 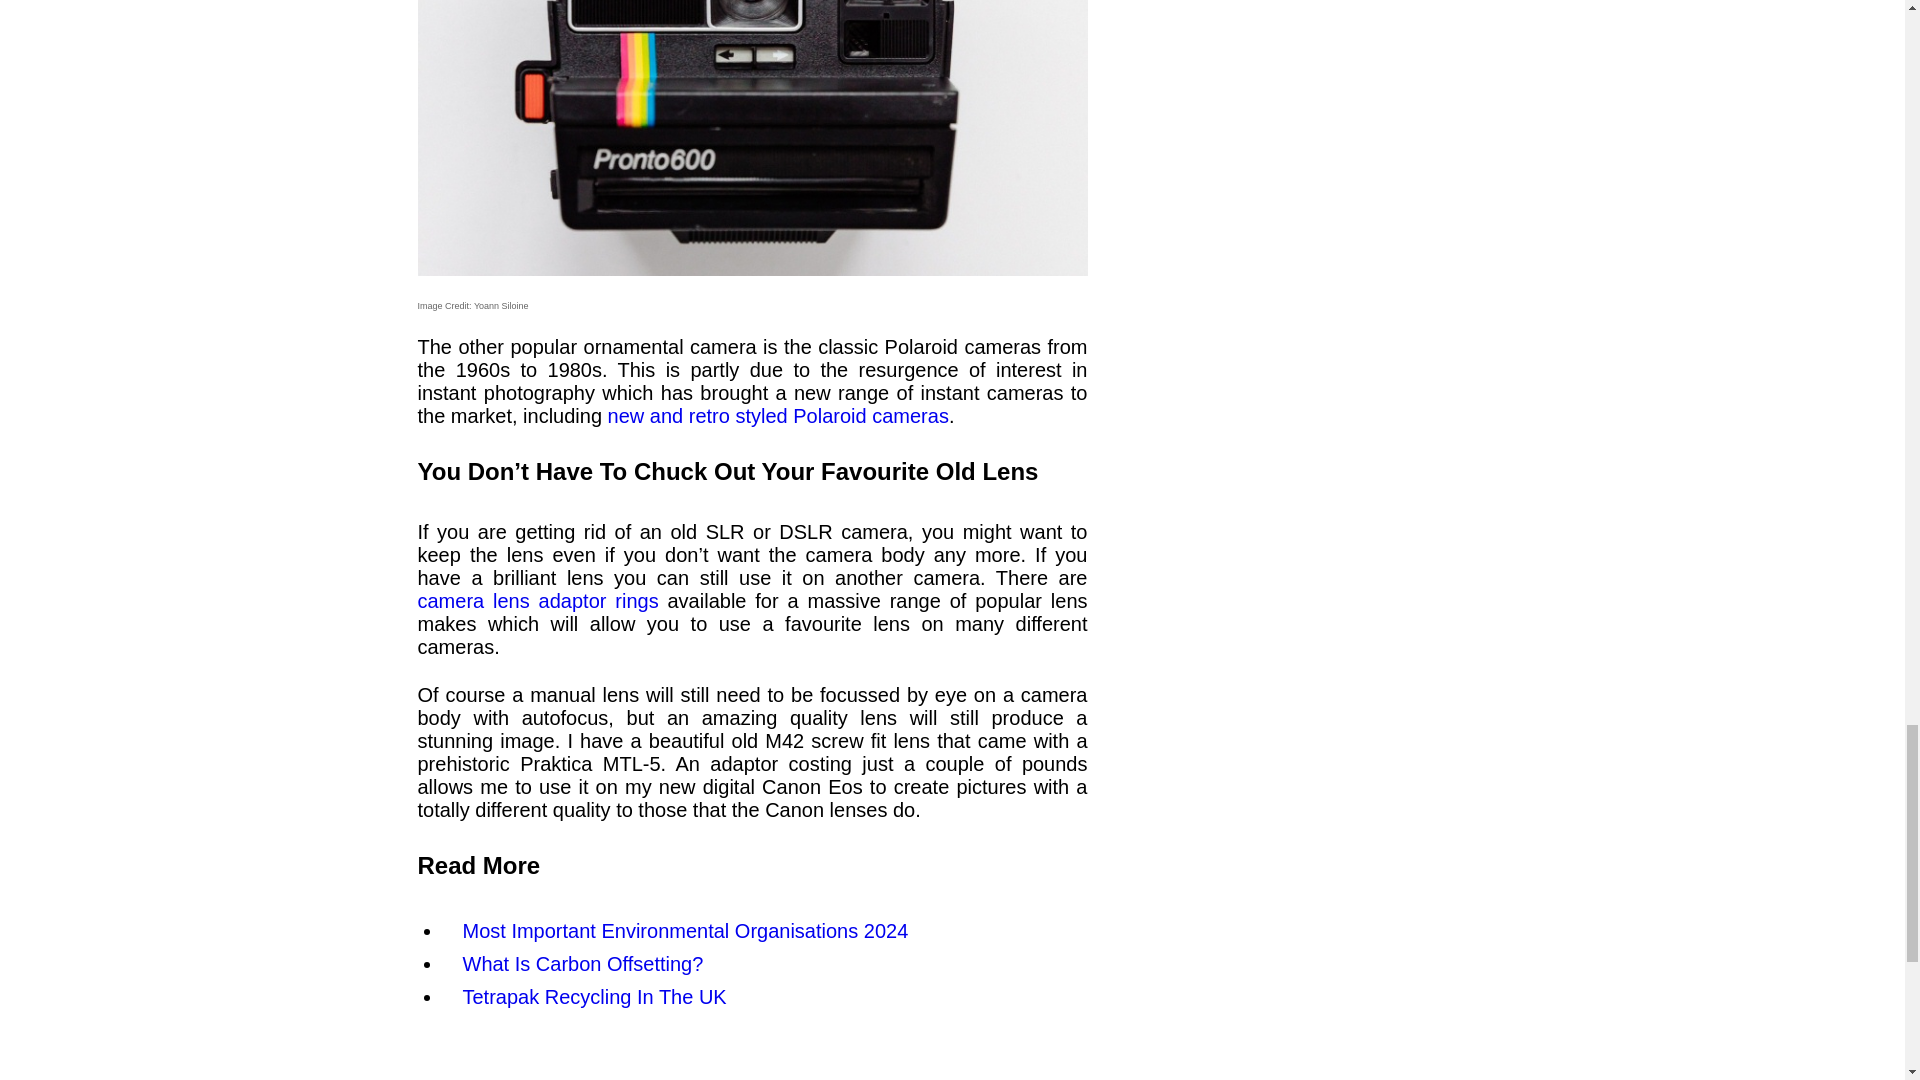 What do you see at coordinates (685, 930) in the screenshot?
I see `Most Important Environmental Organisations 2024` at bounding box center [685, 930].